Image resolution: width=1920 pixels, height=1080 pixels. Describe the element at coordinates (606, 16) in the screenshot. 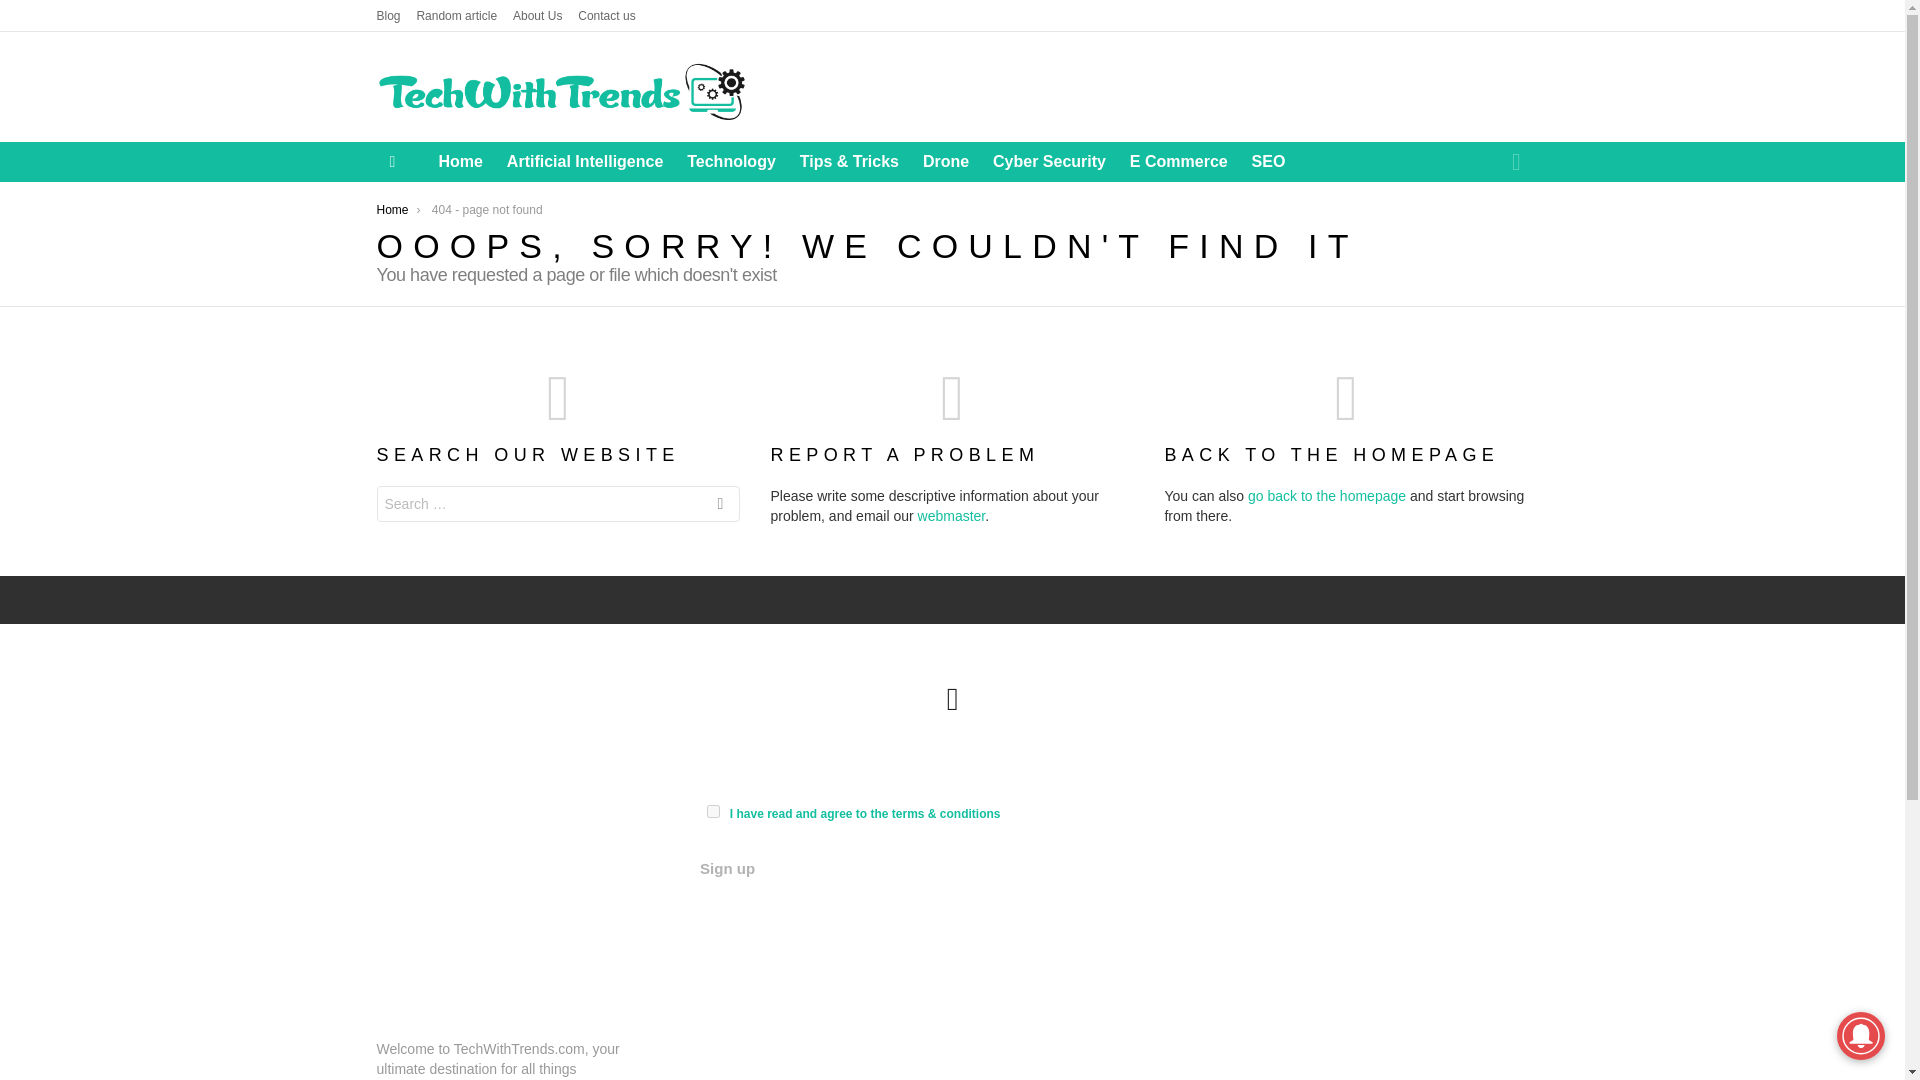

I see `Contact us` at that location.